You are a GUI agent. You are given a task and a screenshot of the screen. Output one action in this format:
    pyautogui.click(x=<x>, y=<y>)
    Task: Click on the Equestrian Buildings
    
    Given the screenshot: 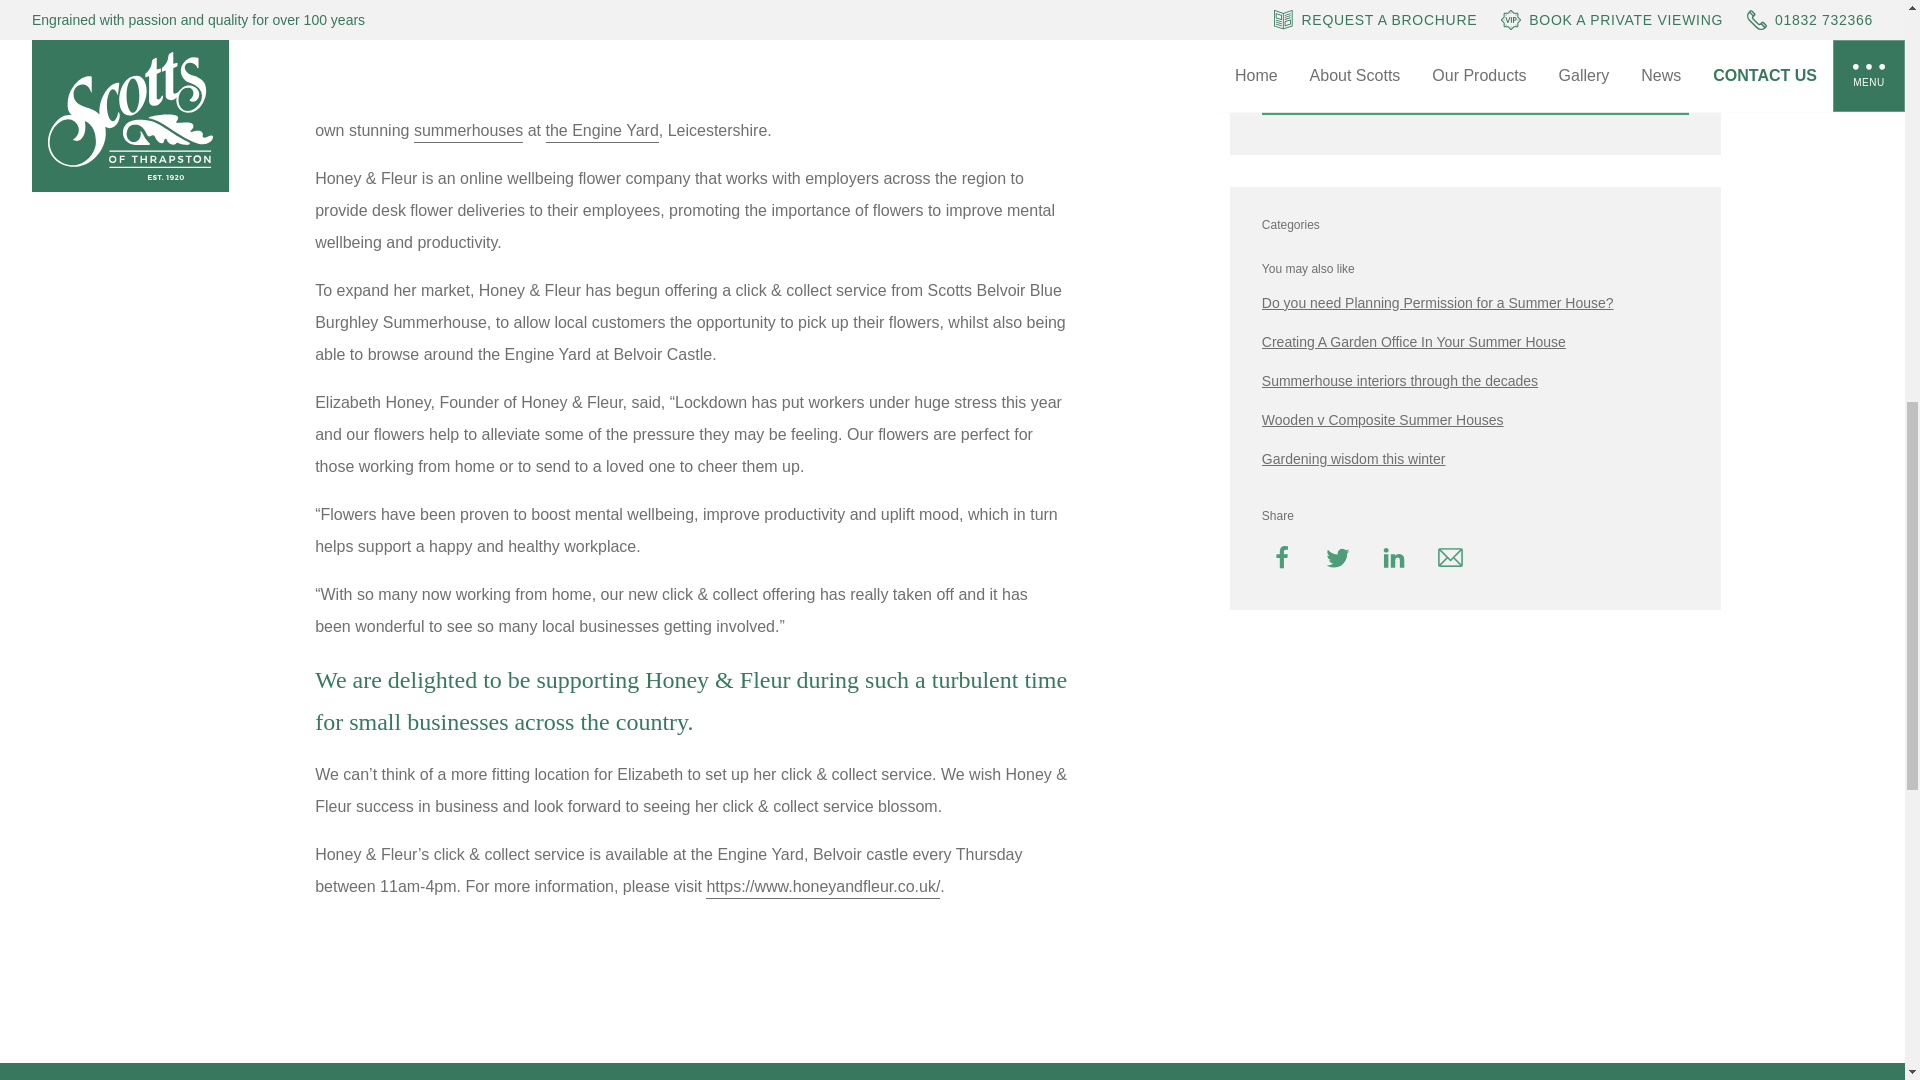 What is the action you would take?
    pyautogui.click(x=1475, y=22)
    